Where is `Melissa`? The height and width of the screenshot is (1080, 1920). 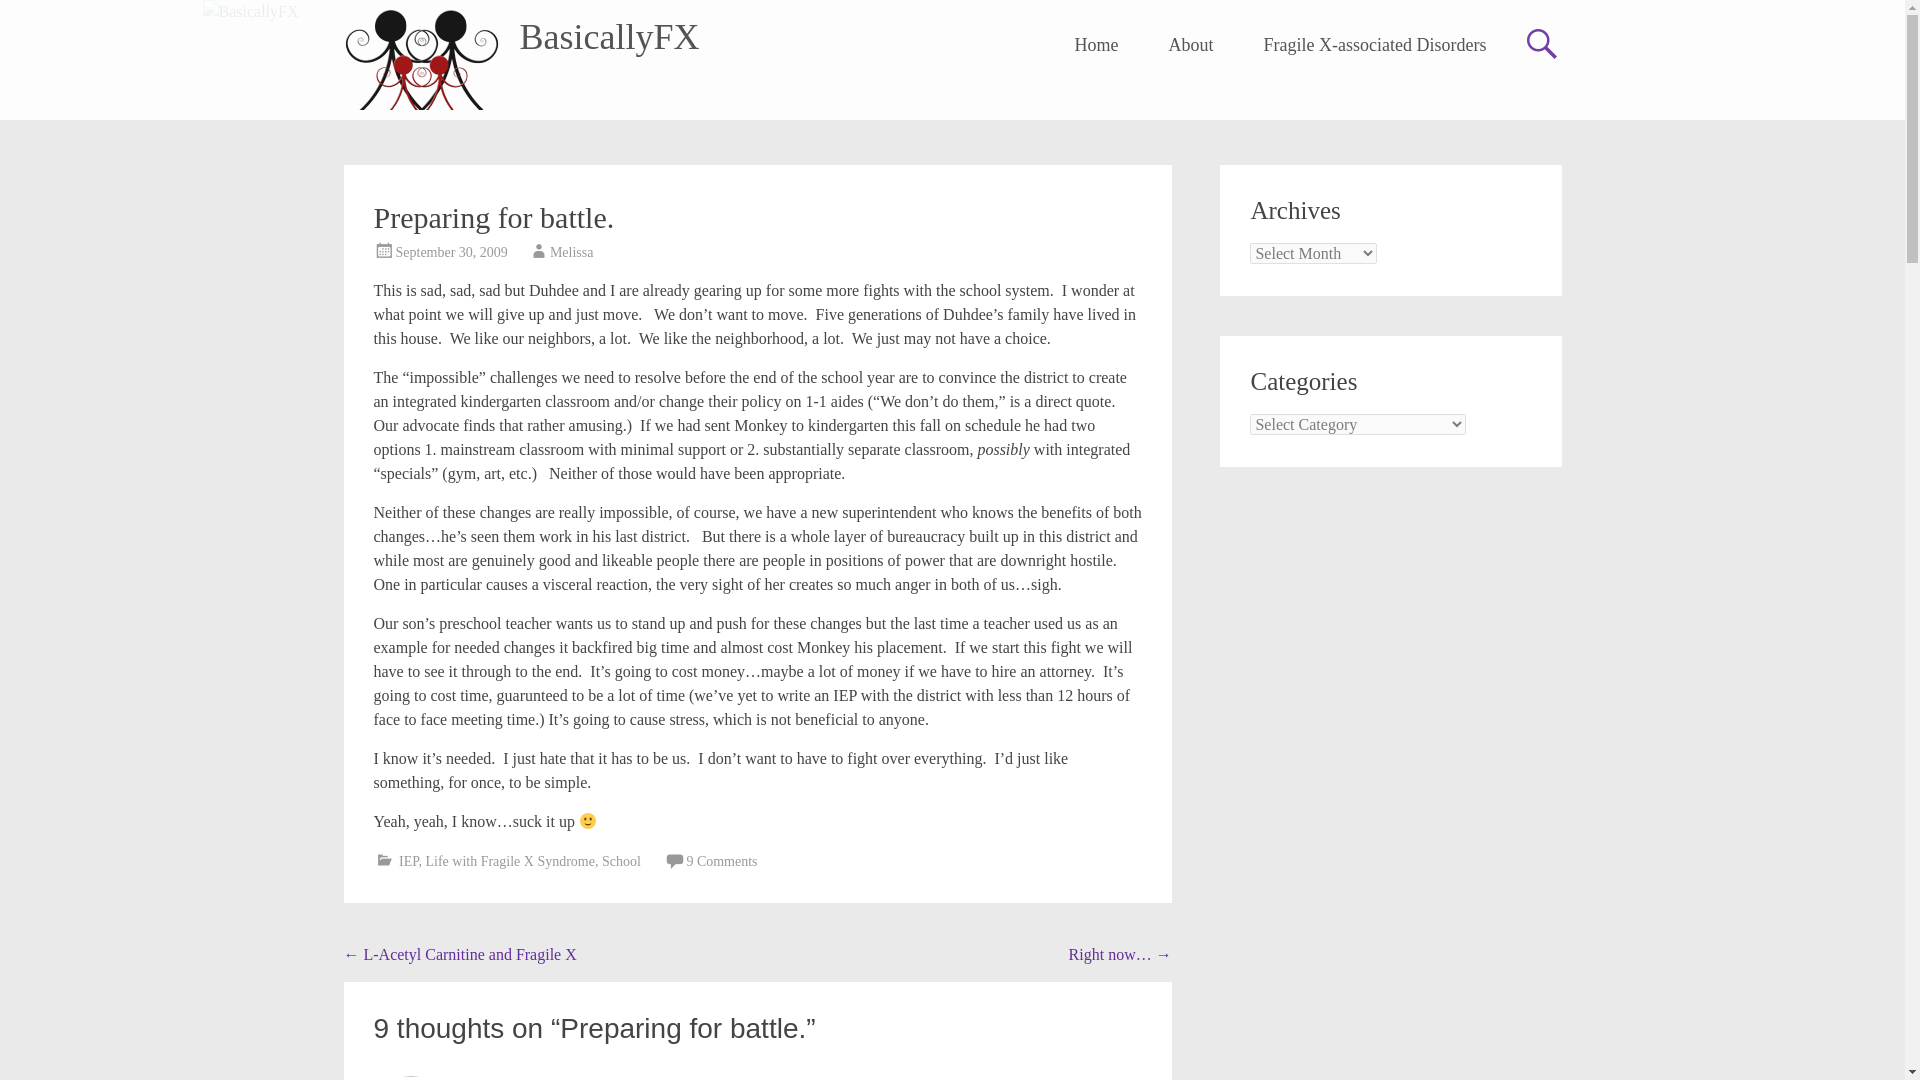 Melissa is located at coordinates (571, 252).